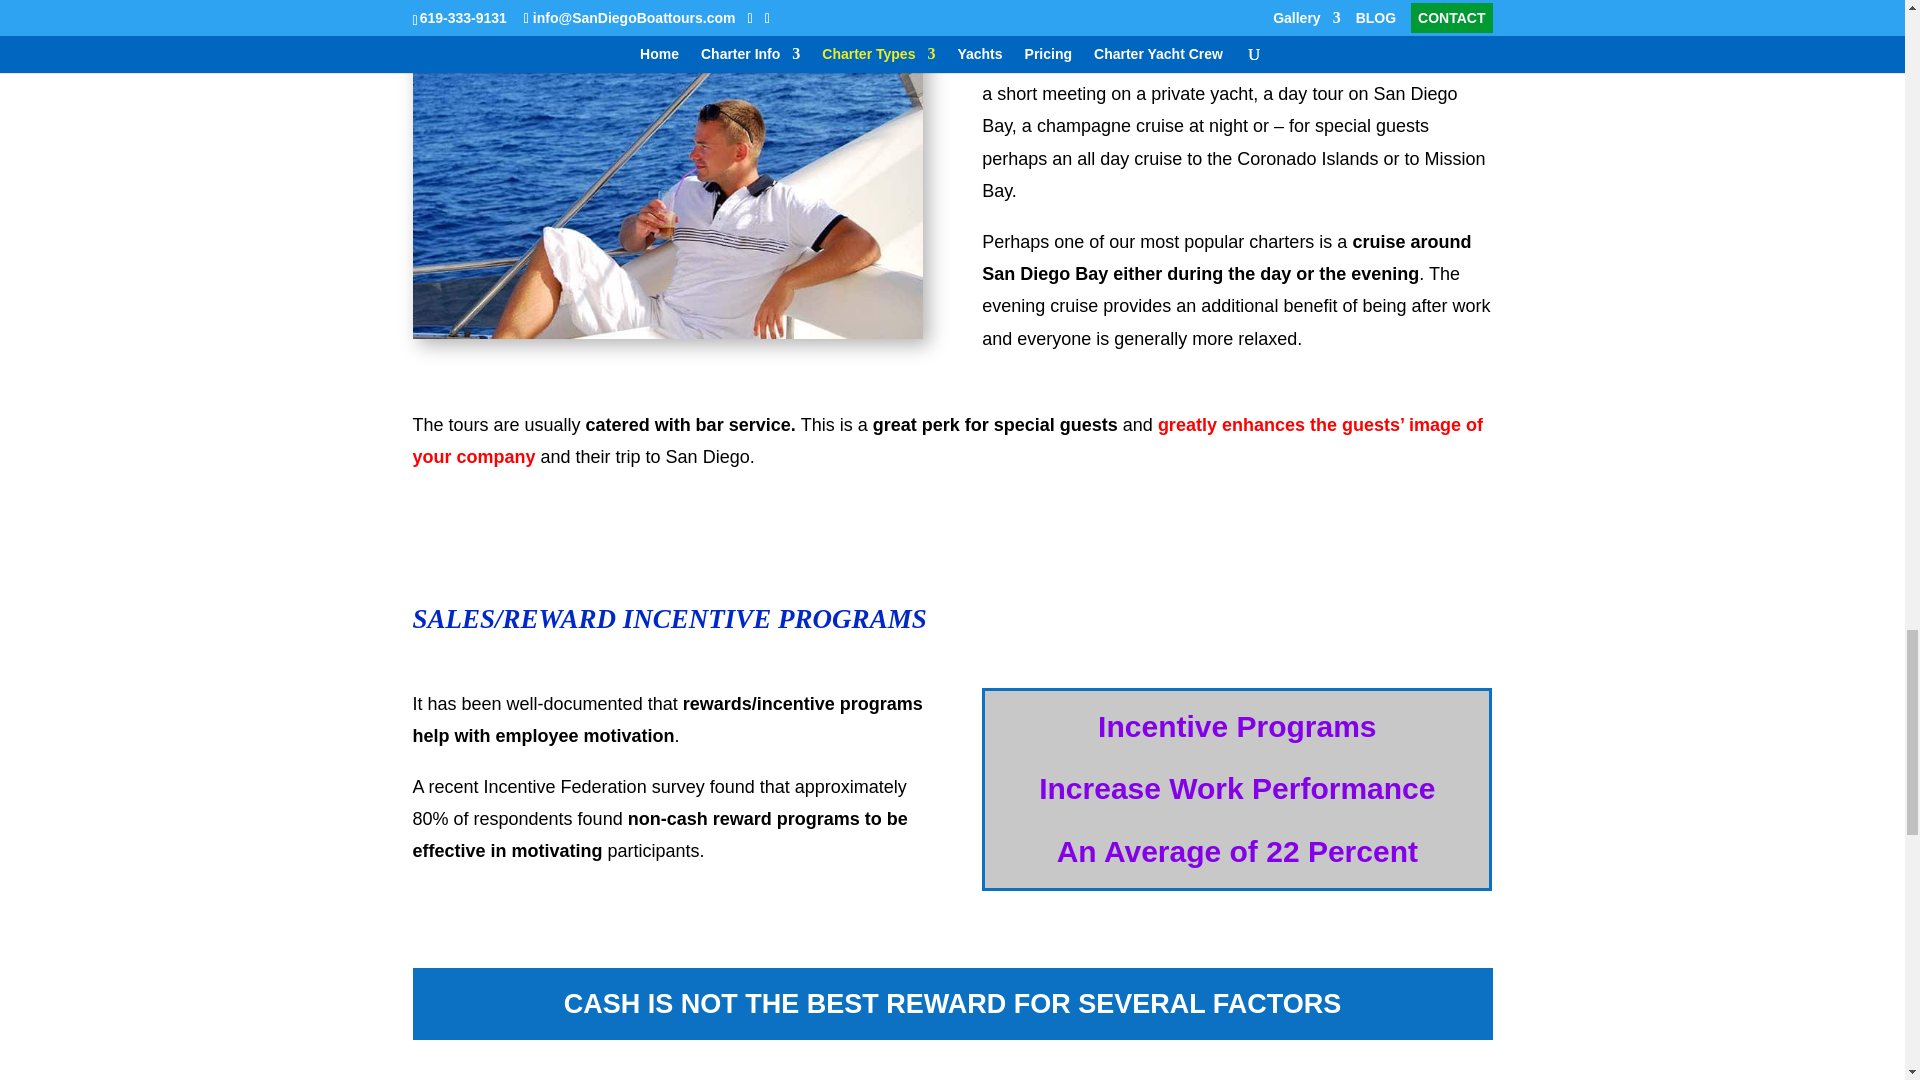  What do you see at coordinates (666, 192) in the screenshot?
I see `VIP Guest on Yacht Charter` at bounding box center [666, 192].